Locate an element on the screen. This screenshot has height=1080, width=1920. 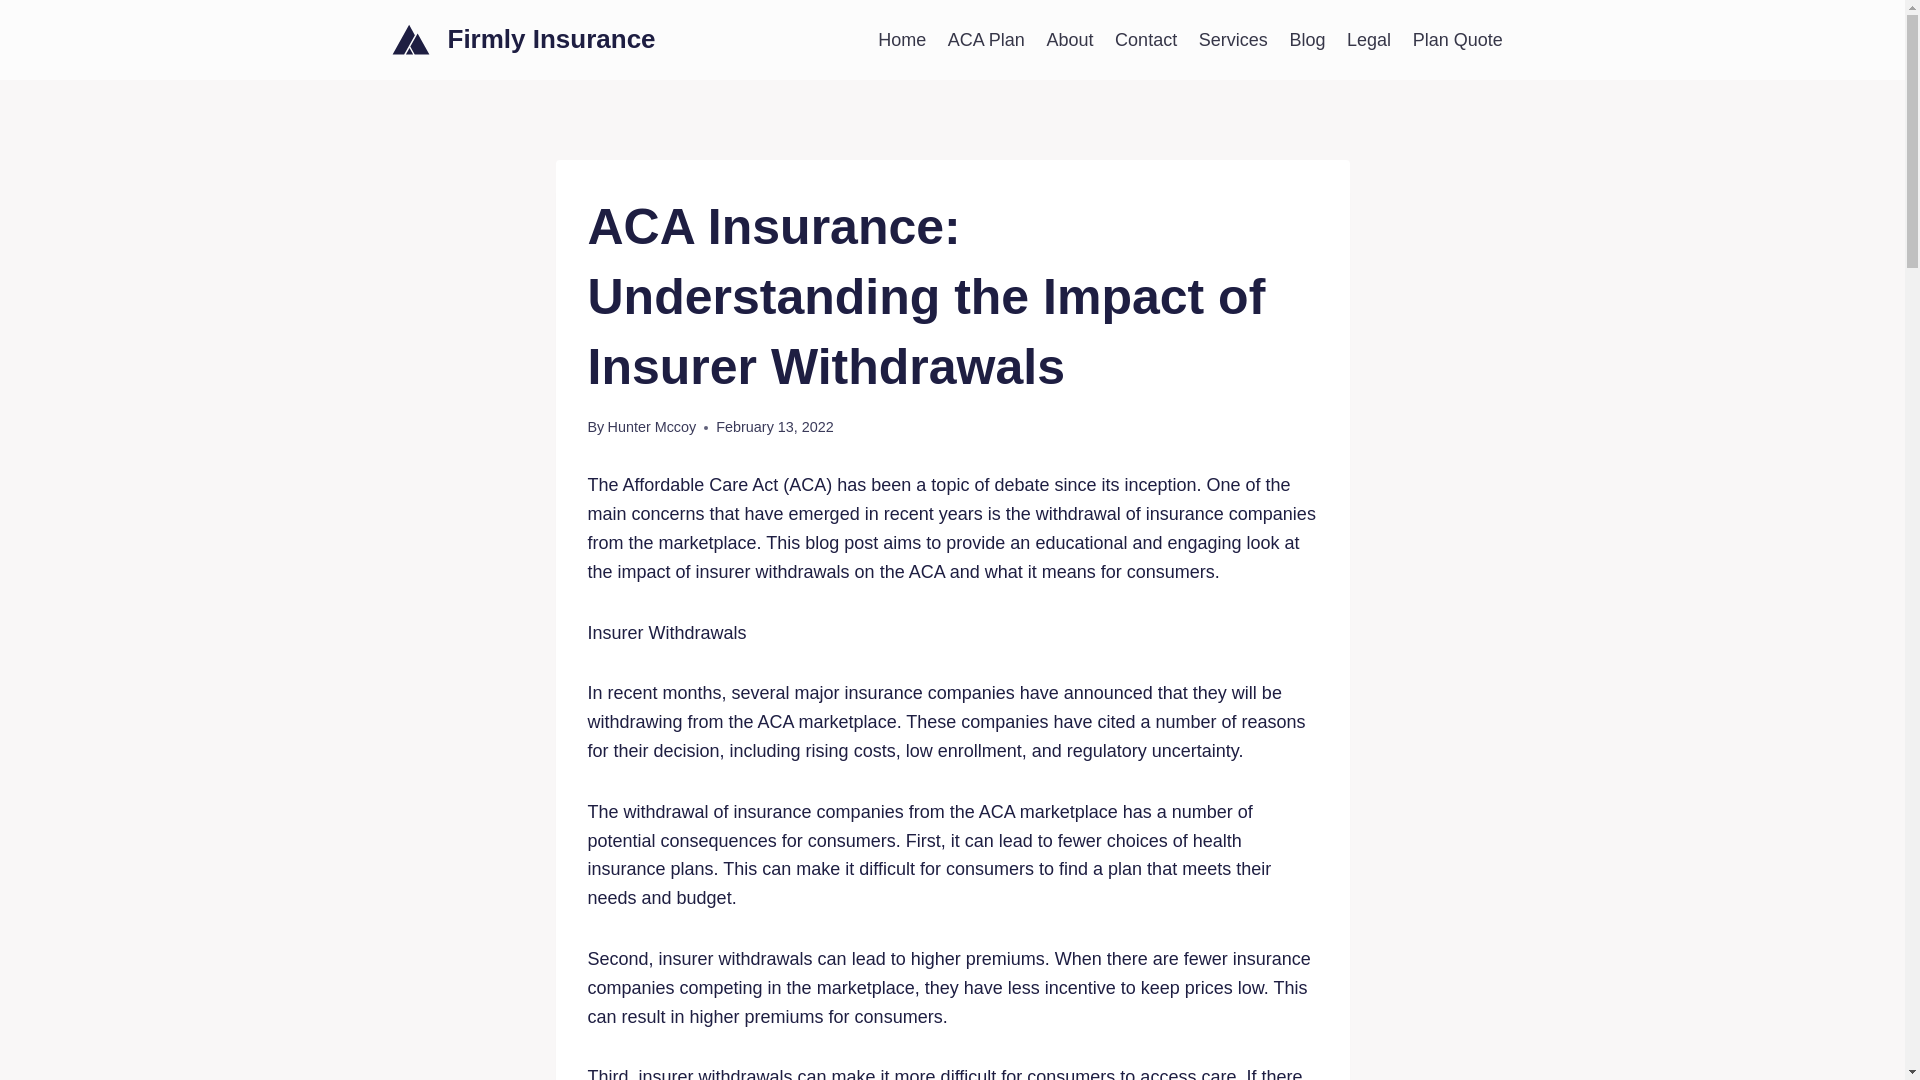
Legal is located at coordinates (1368, 39).